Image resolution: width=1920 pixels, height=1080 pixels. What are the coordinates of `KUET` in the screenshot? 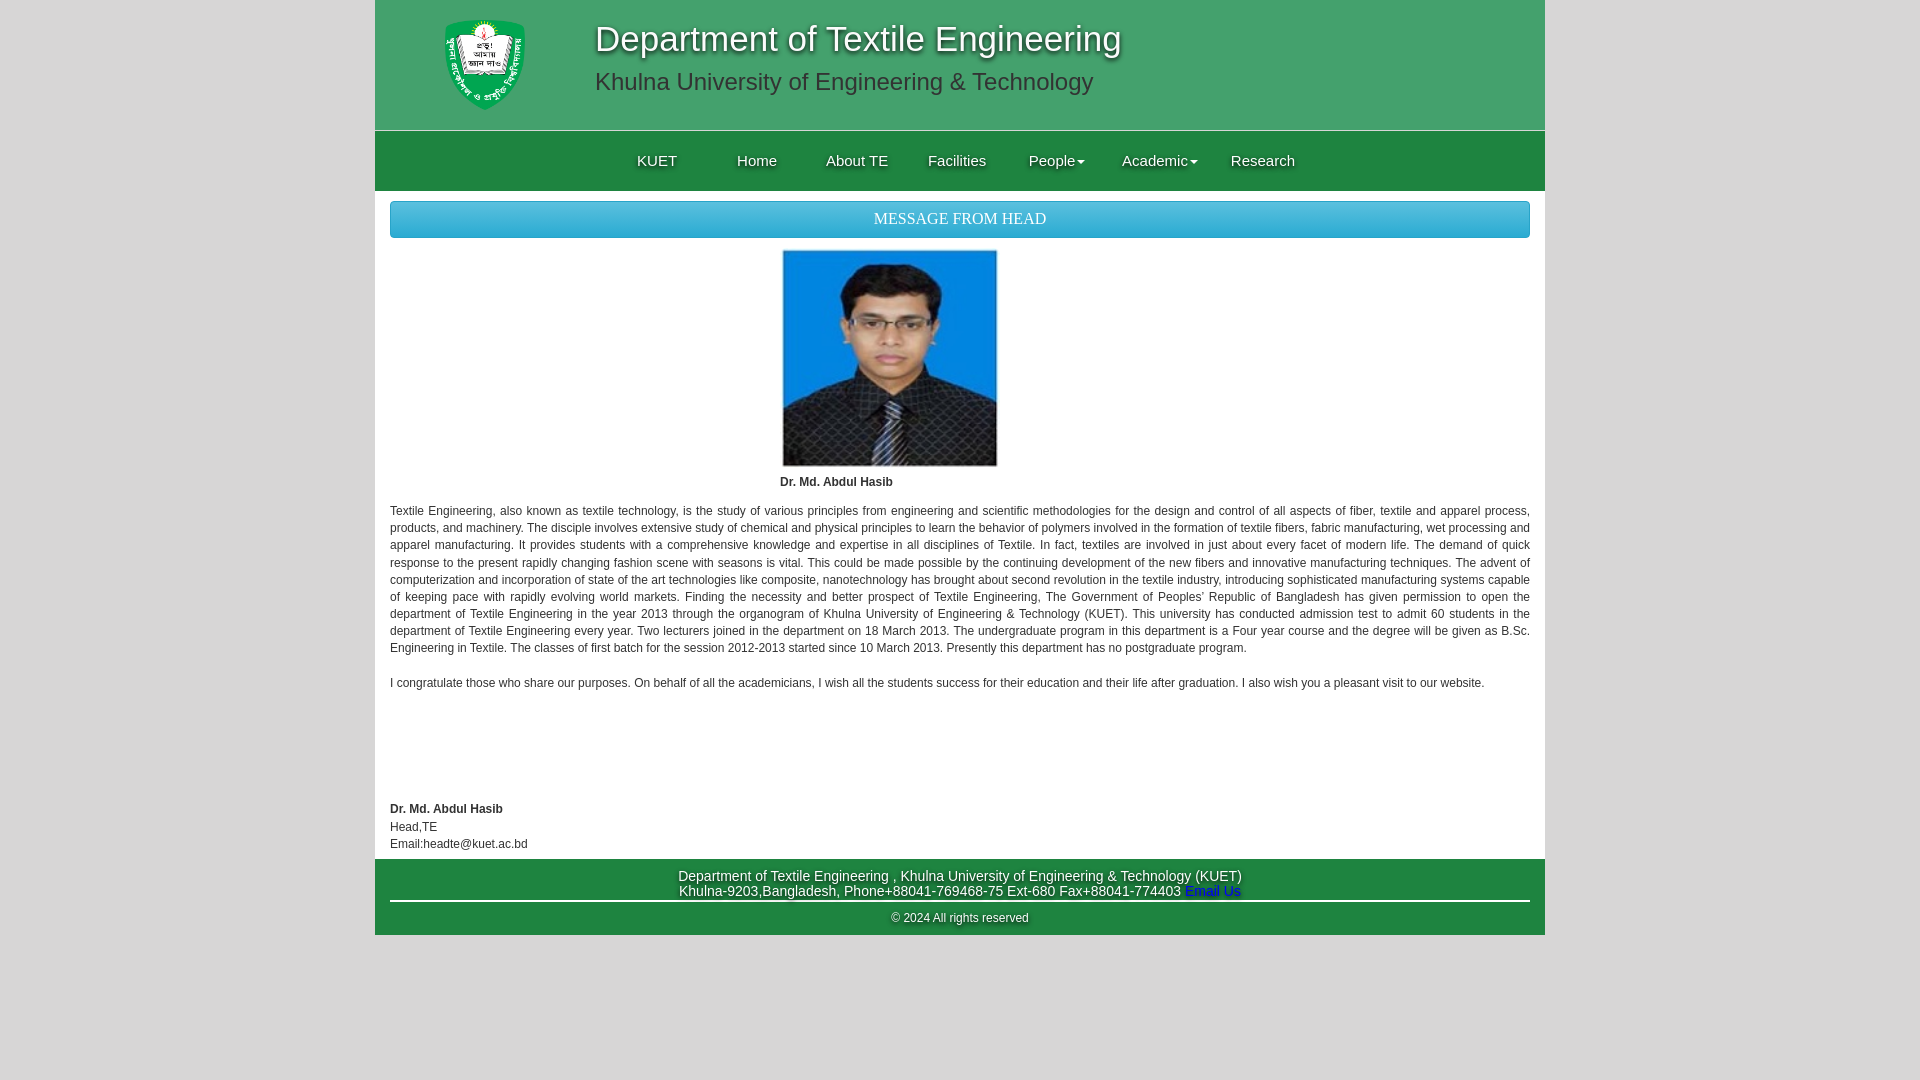 It's located at (656, 212).